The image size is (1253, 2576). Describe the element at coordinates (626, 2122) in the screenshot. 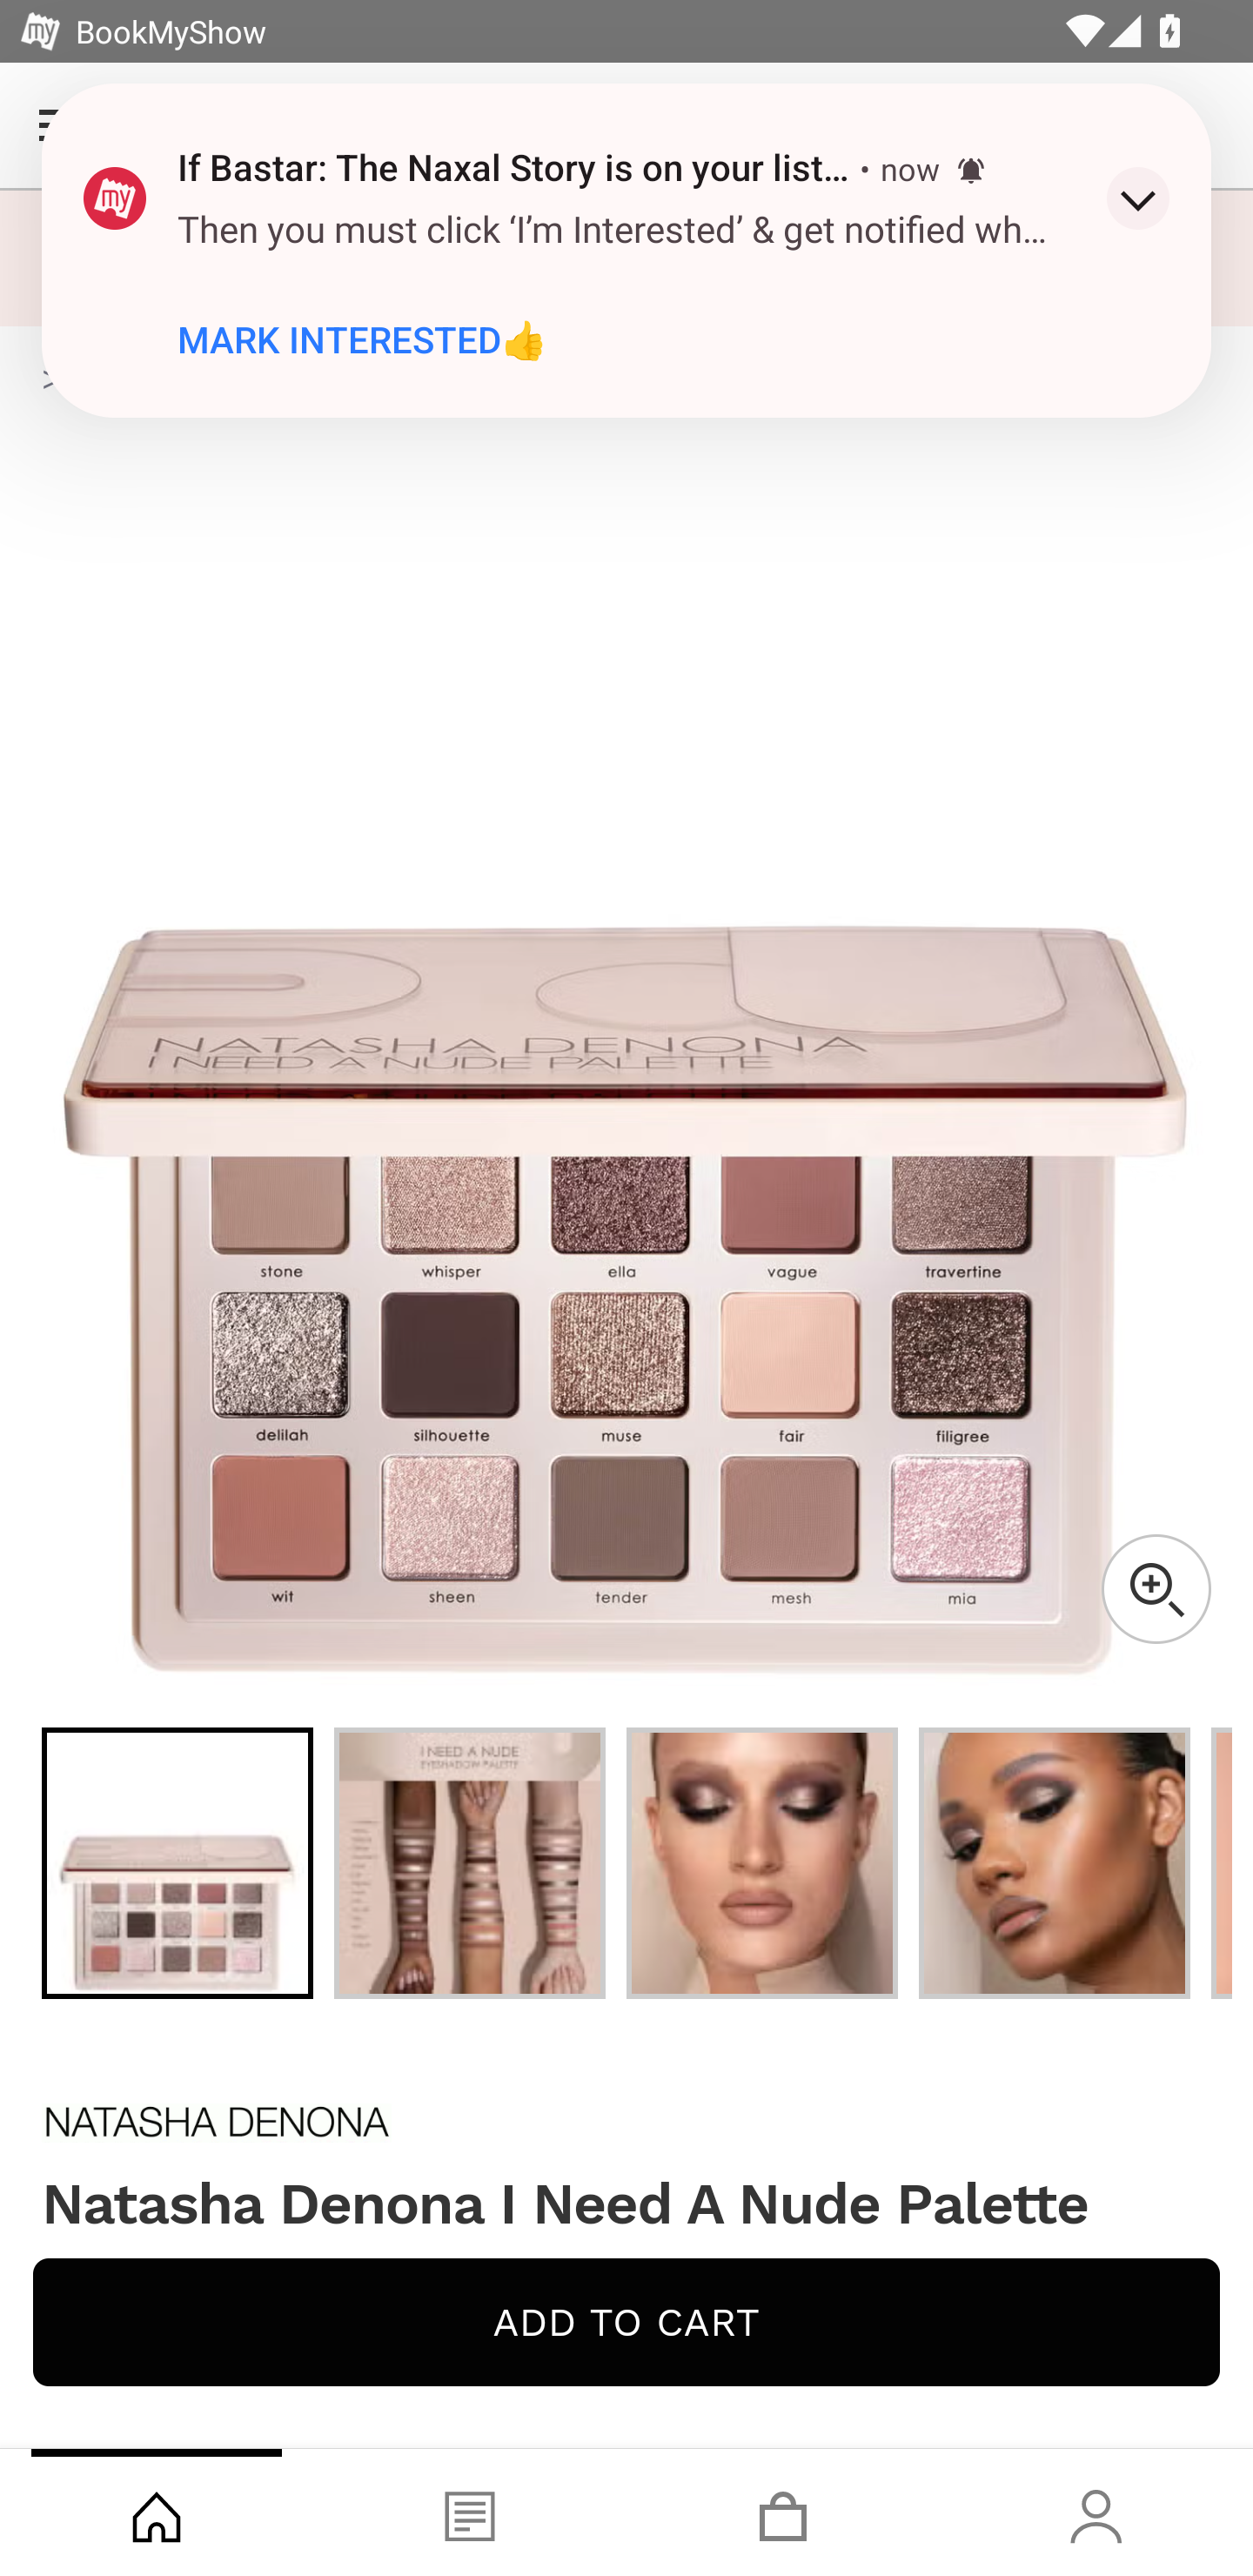

I see `Natasha Denona` at that location.